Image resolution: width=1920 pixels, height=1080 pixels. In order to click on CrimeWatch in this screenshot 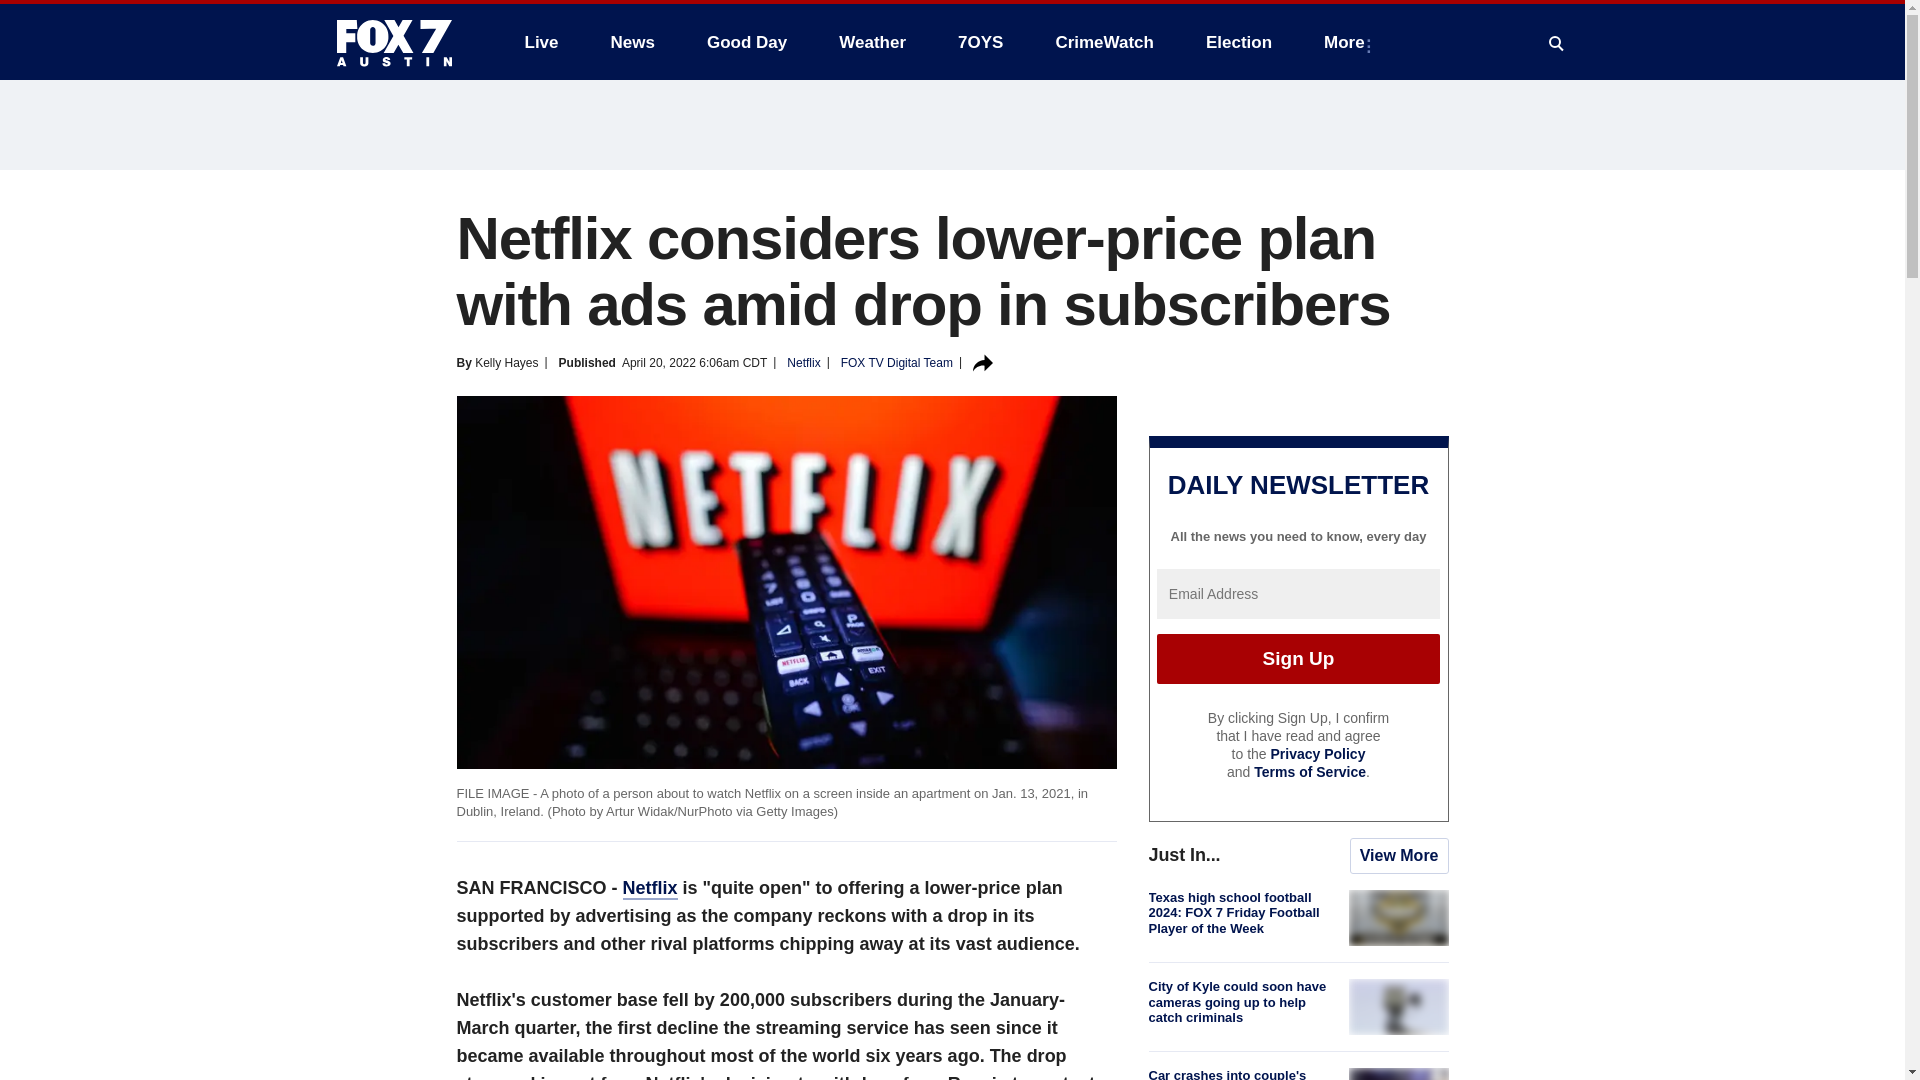, I will do `click(1104, 42)`.